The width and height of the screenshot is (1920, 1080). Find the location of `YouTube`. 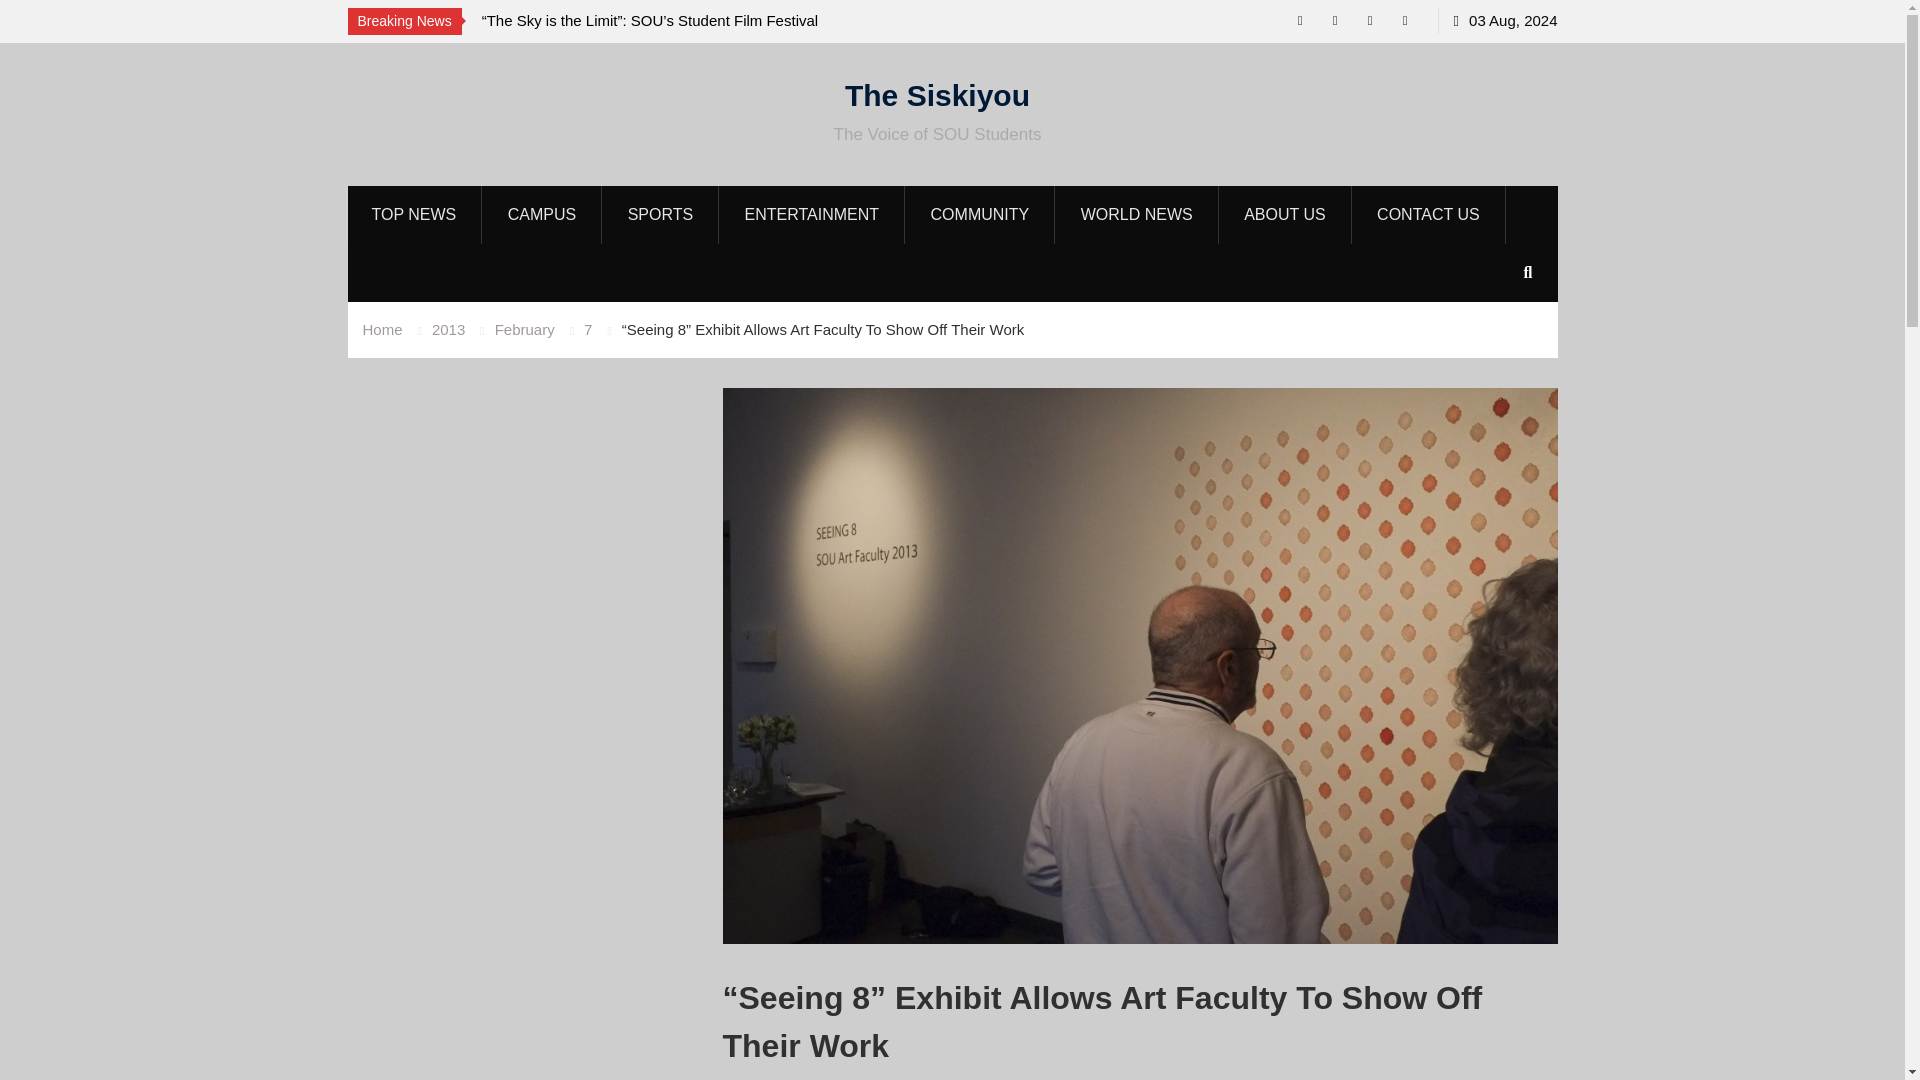

YouTube is located at coordinates (1370, 20).